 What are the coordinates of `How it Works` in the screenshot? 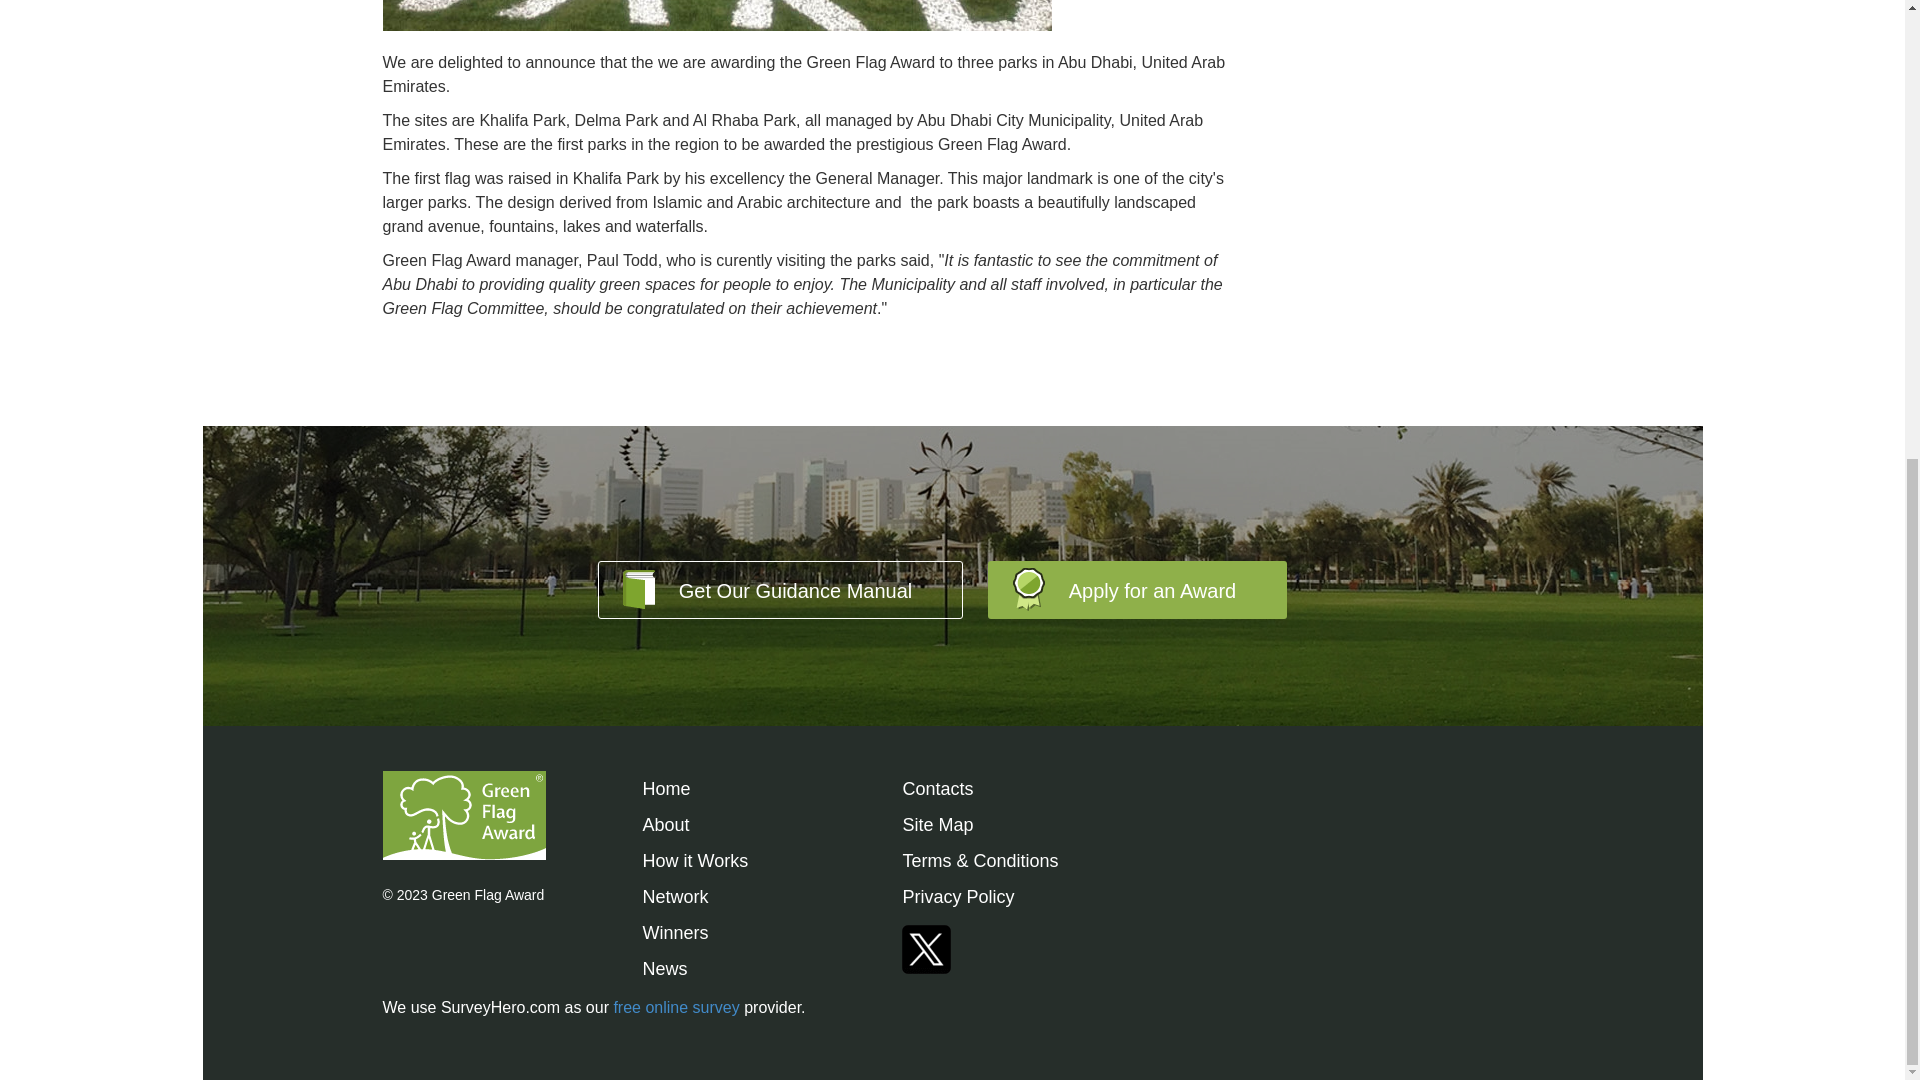 It's located at (694, 860).